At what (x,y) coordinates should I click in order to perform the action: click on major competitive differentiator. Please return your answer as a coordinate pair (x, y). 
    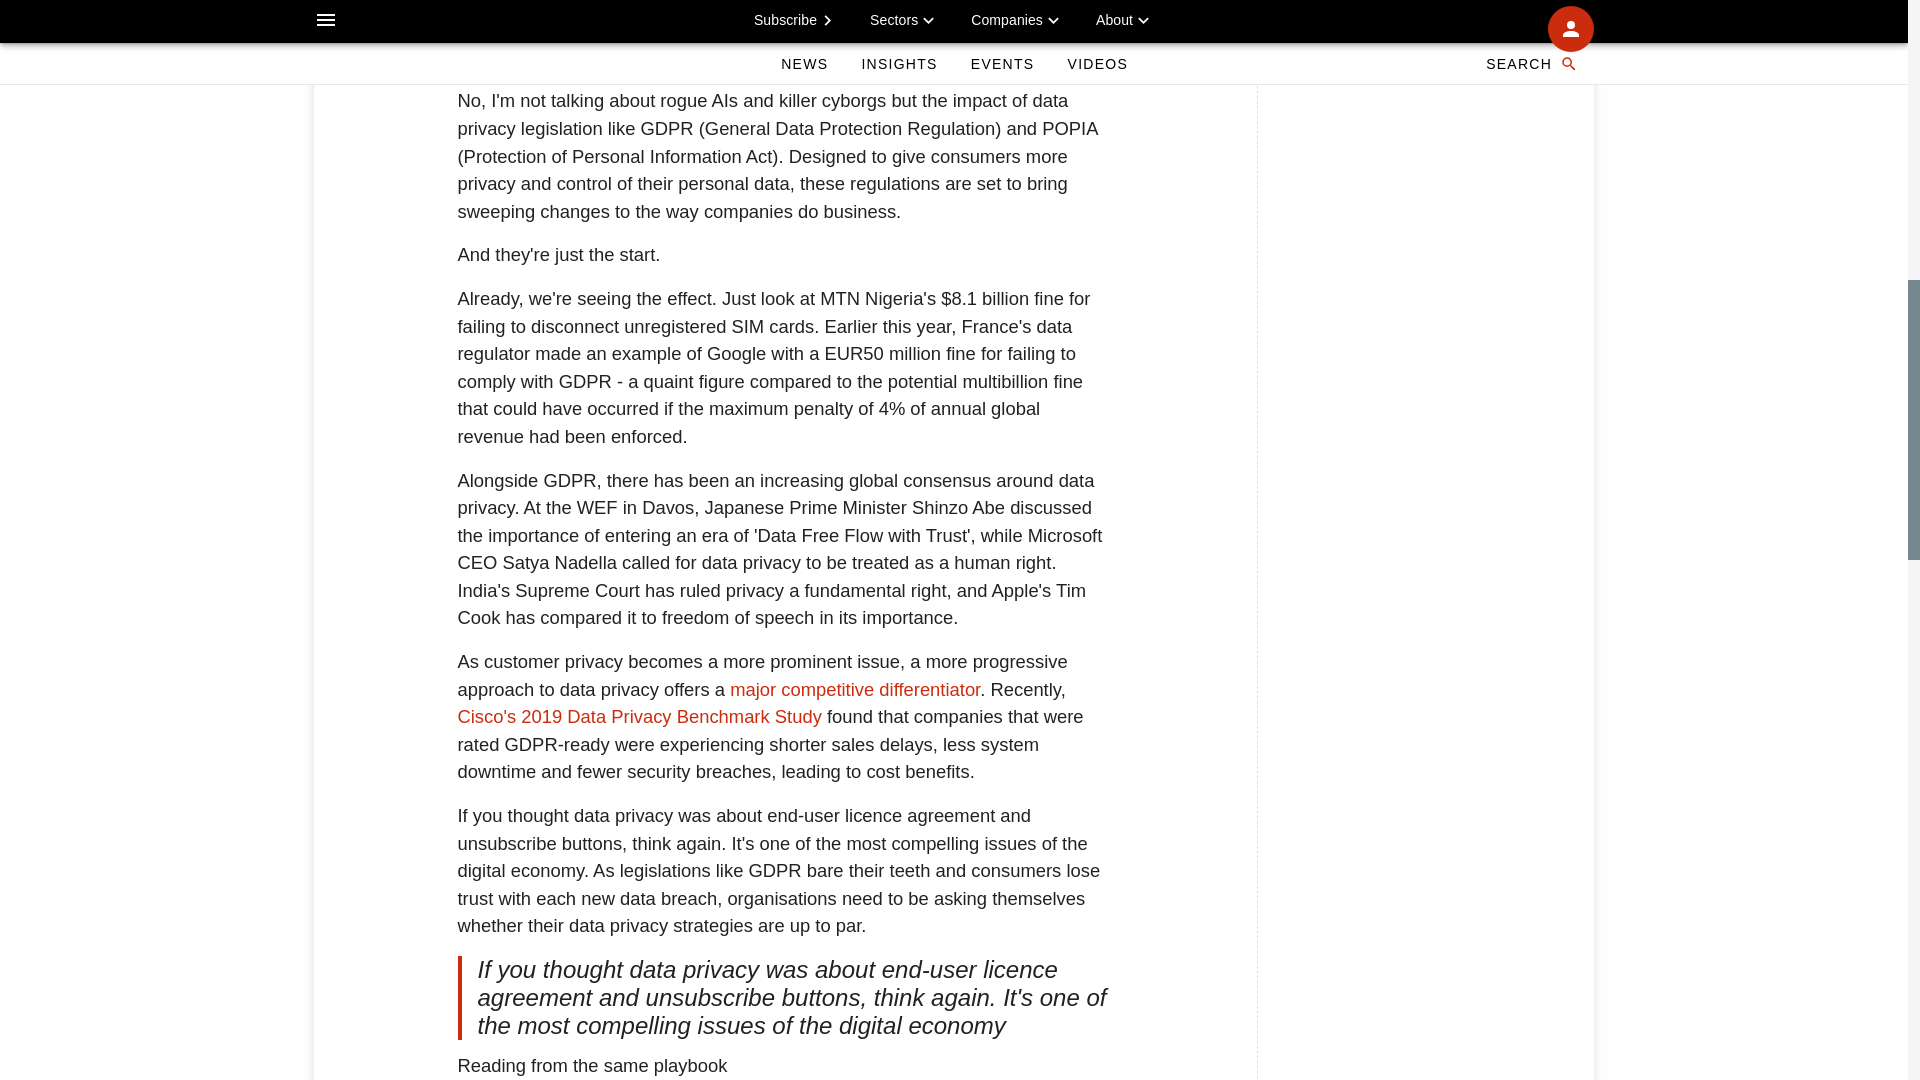
    Looking at the image, I should click on (854, 689).